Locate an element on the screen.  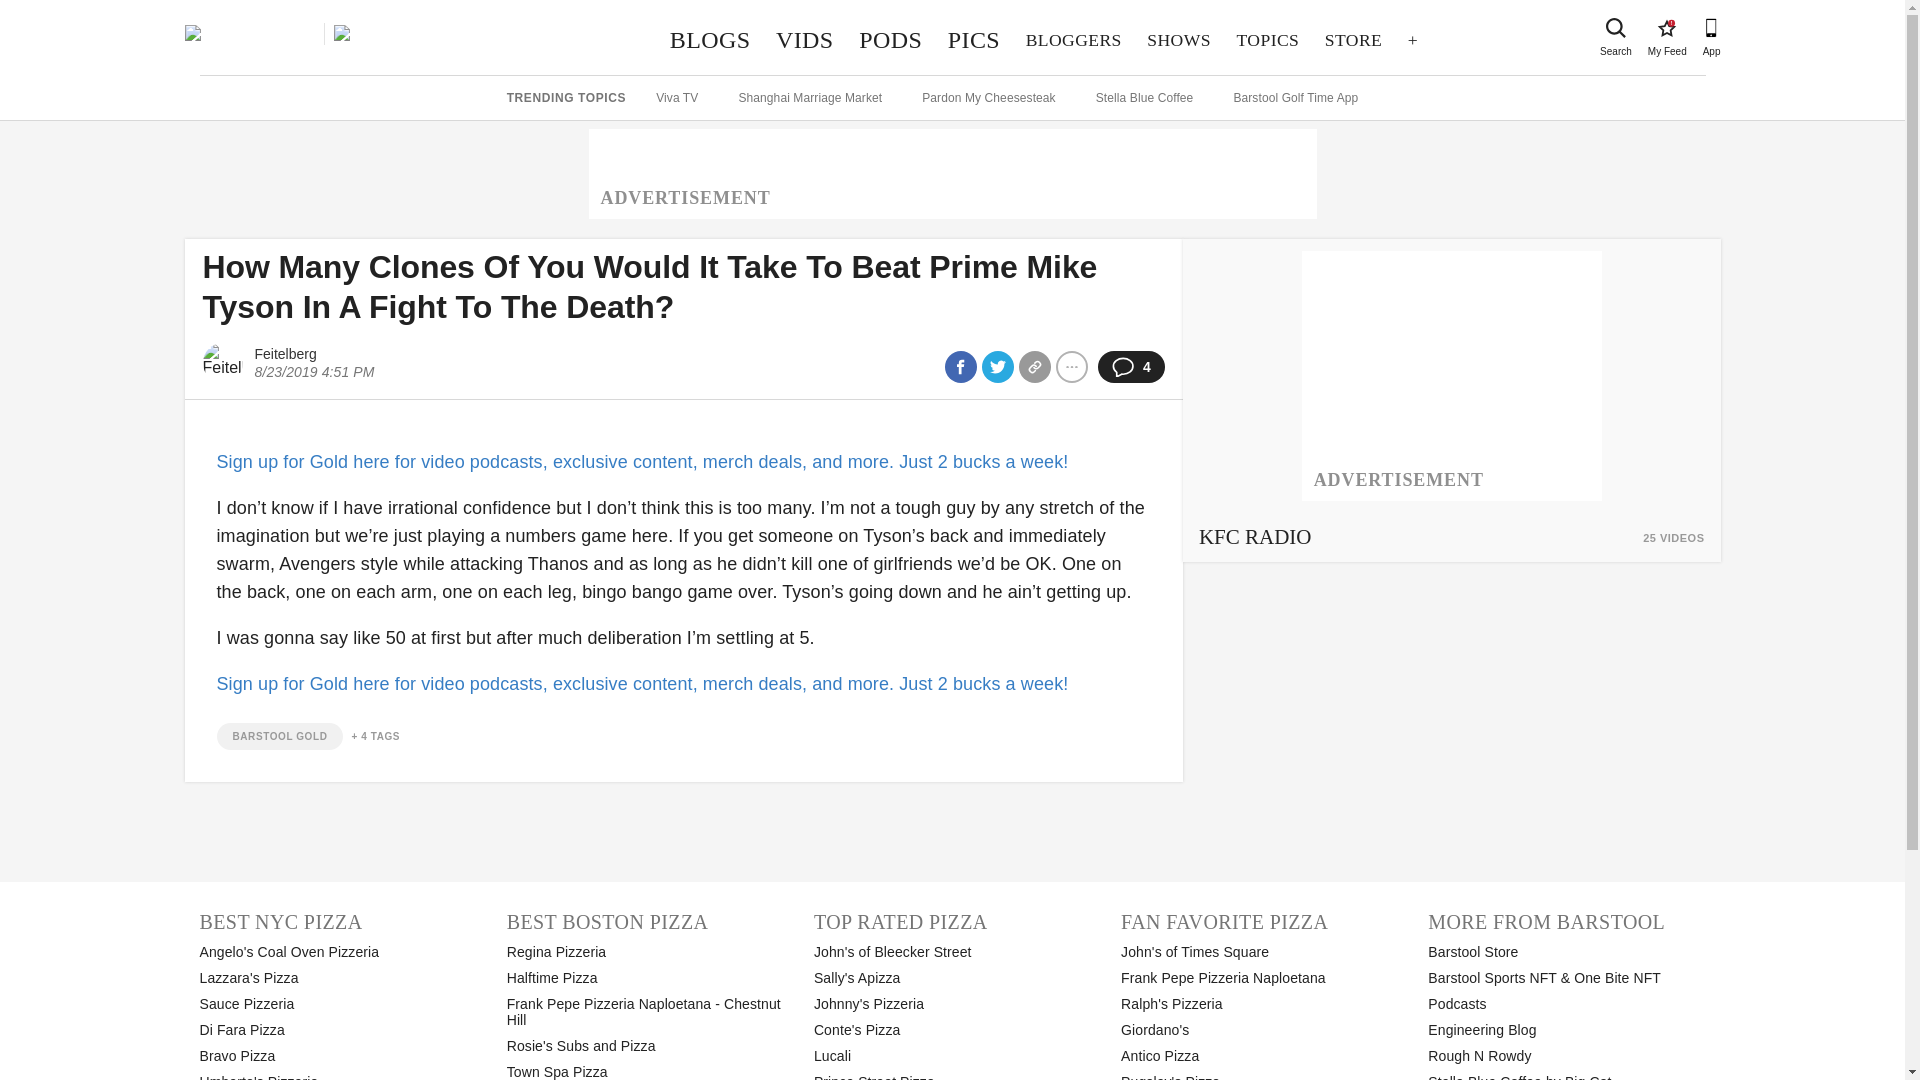
SHOWS is located at coordinates (890, 40).